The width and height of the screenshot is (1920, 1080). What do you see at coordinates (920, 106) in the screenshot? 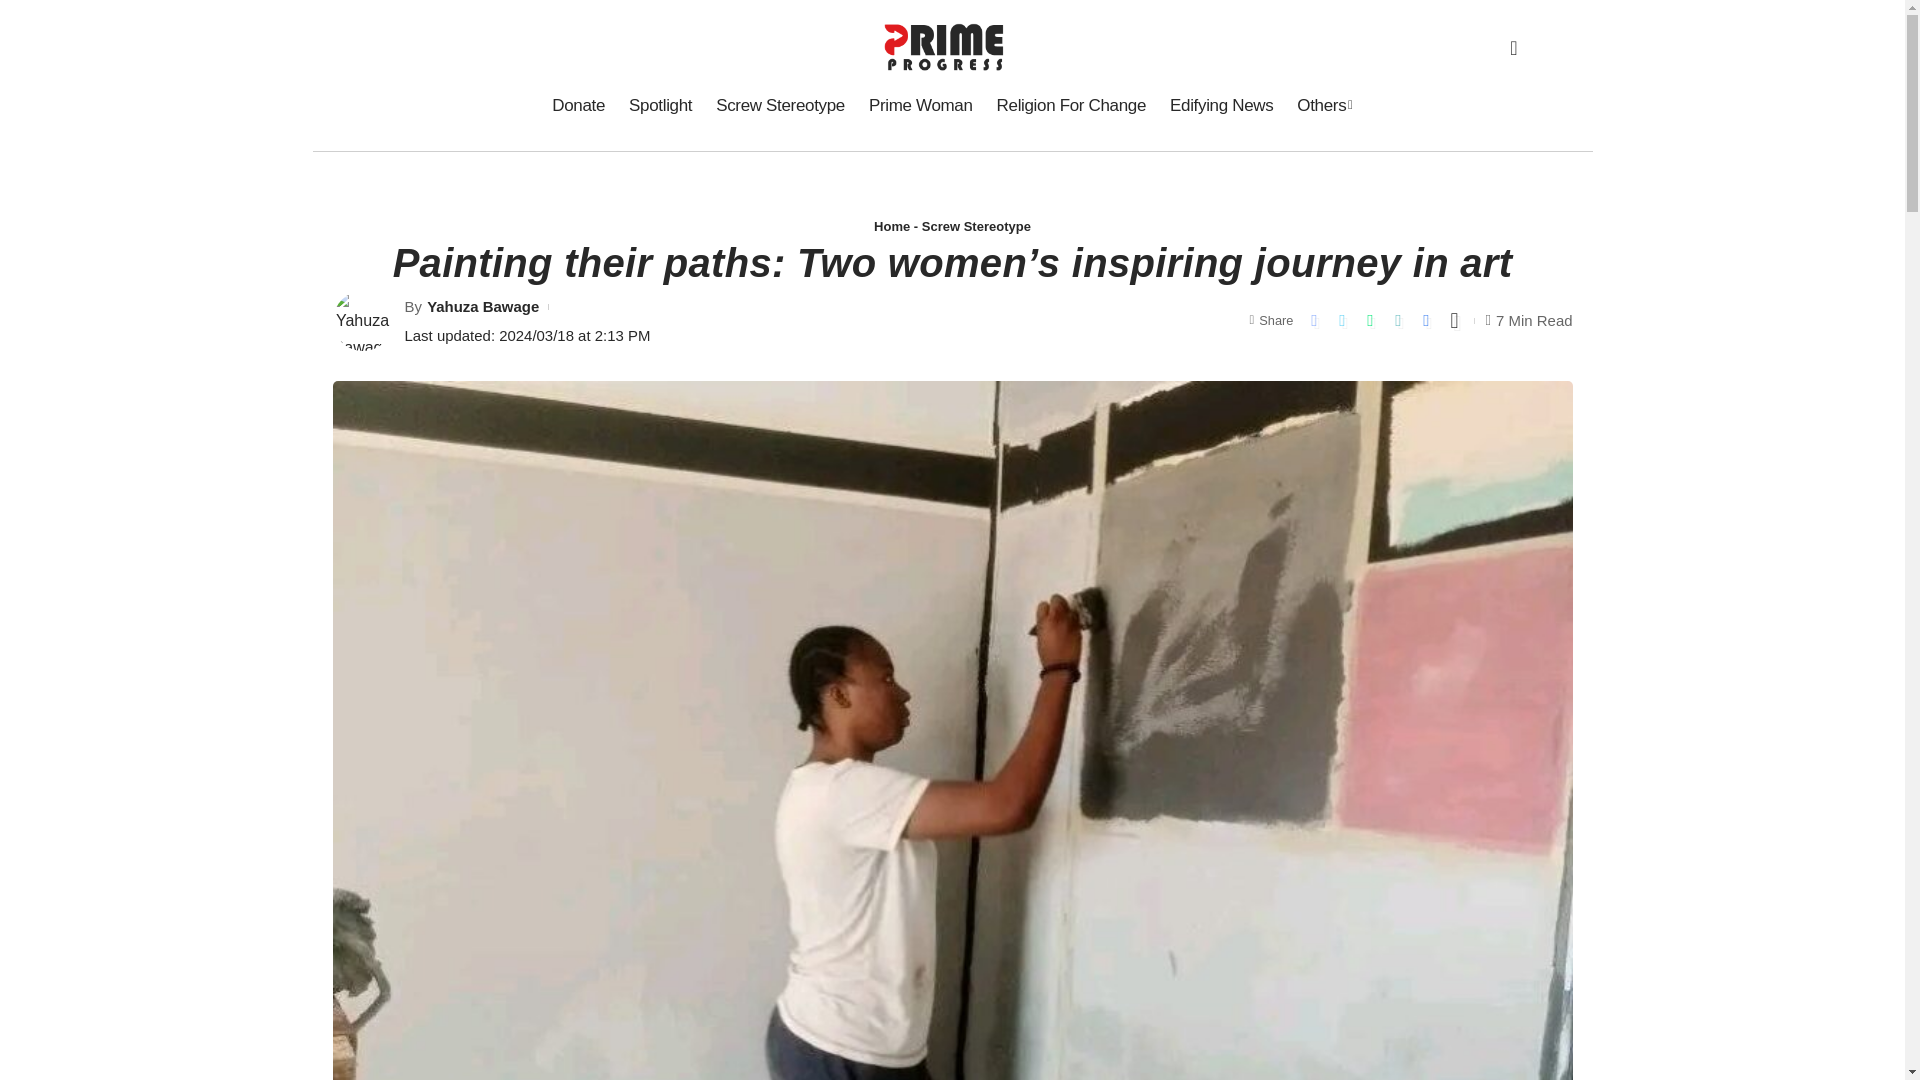
I see `Prime Woman` at bounding box center [920, 106].